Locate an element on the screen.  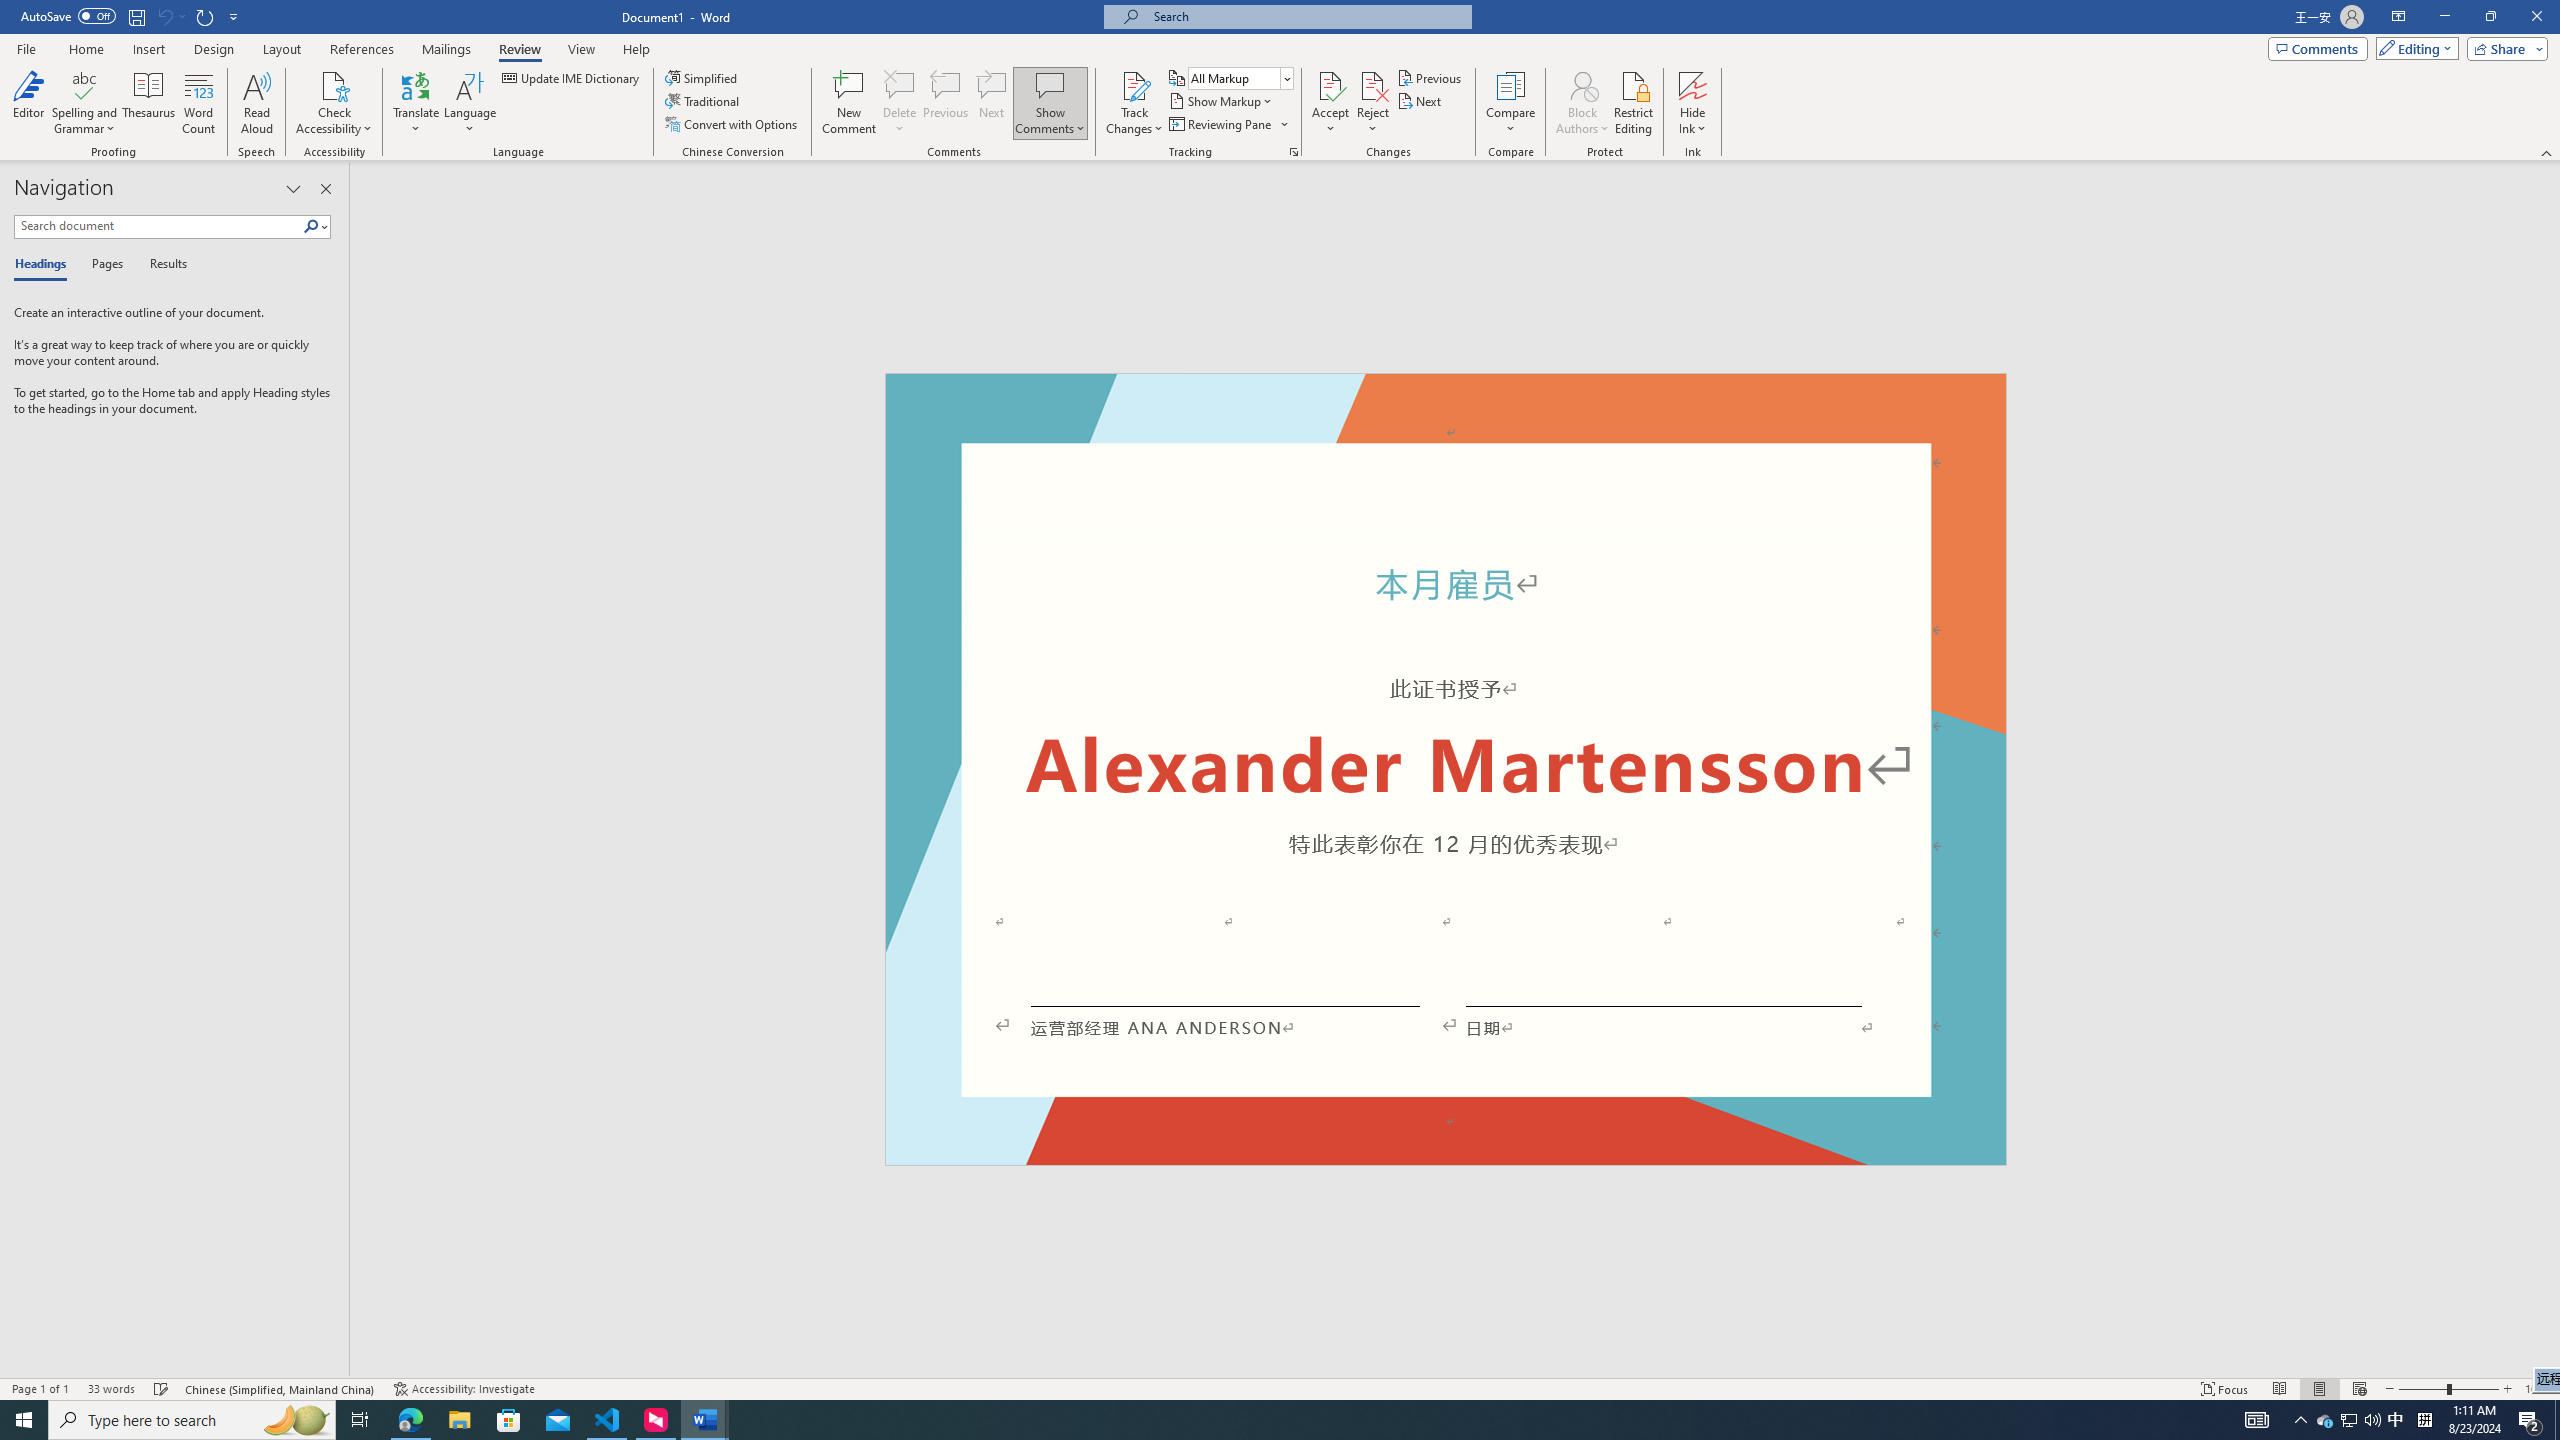
Zoom In is located at coordinates (2507, 1389).